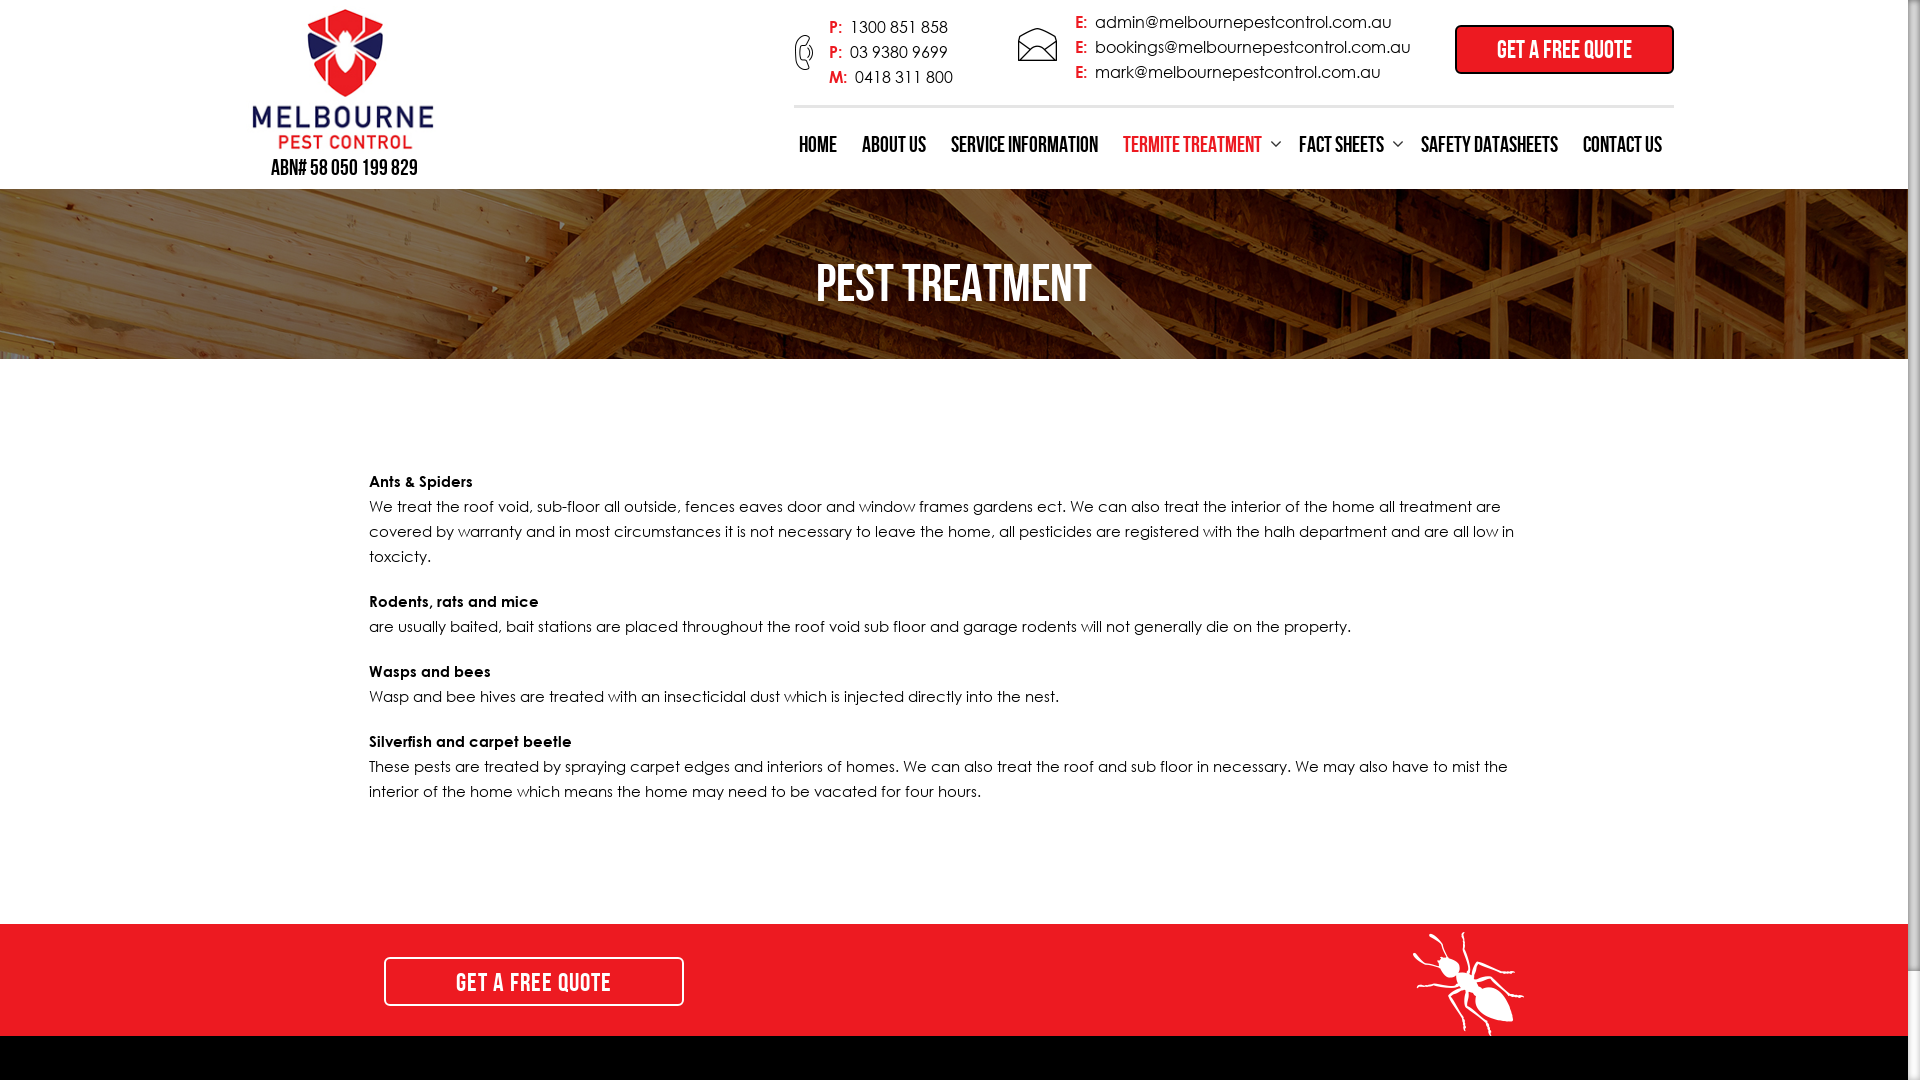 This screenshot has width=1920, height=1080. What do you see at coordinates (1253, 47) in the screenshot?
I see `bookings@melbournepestcontrol.com.au` at bounding box center [1253, 47].